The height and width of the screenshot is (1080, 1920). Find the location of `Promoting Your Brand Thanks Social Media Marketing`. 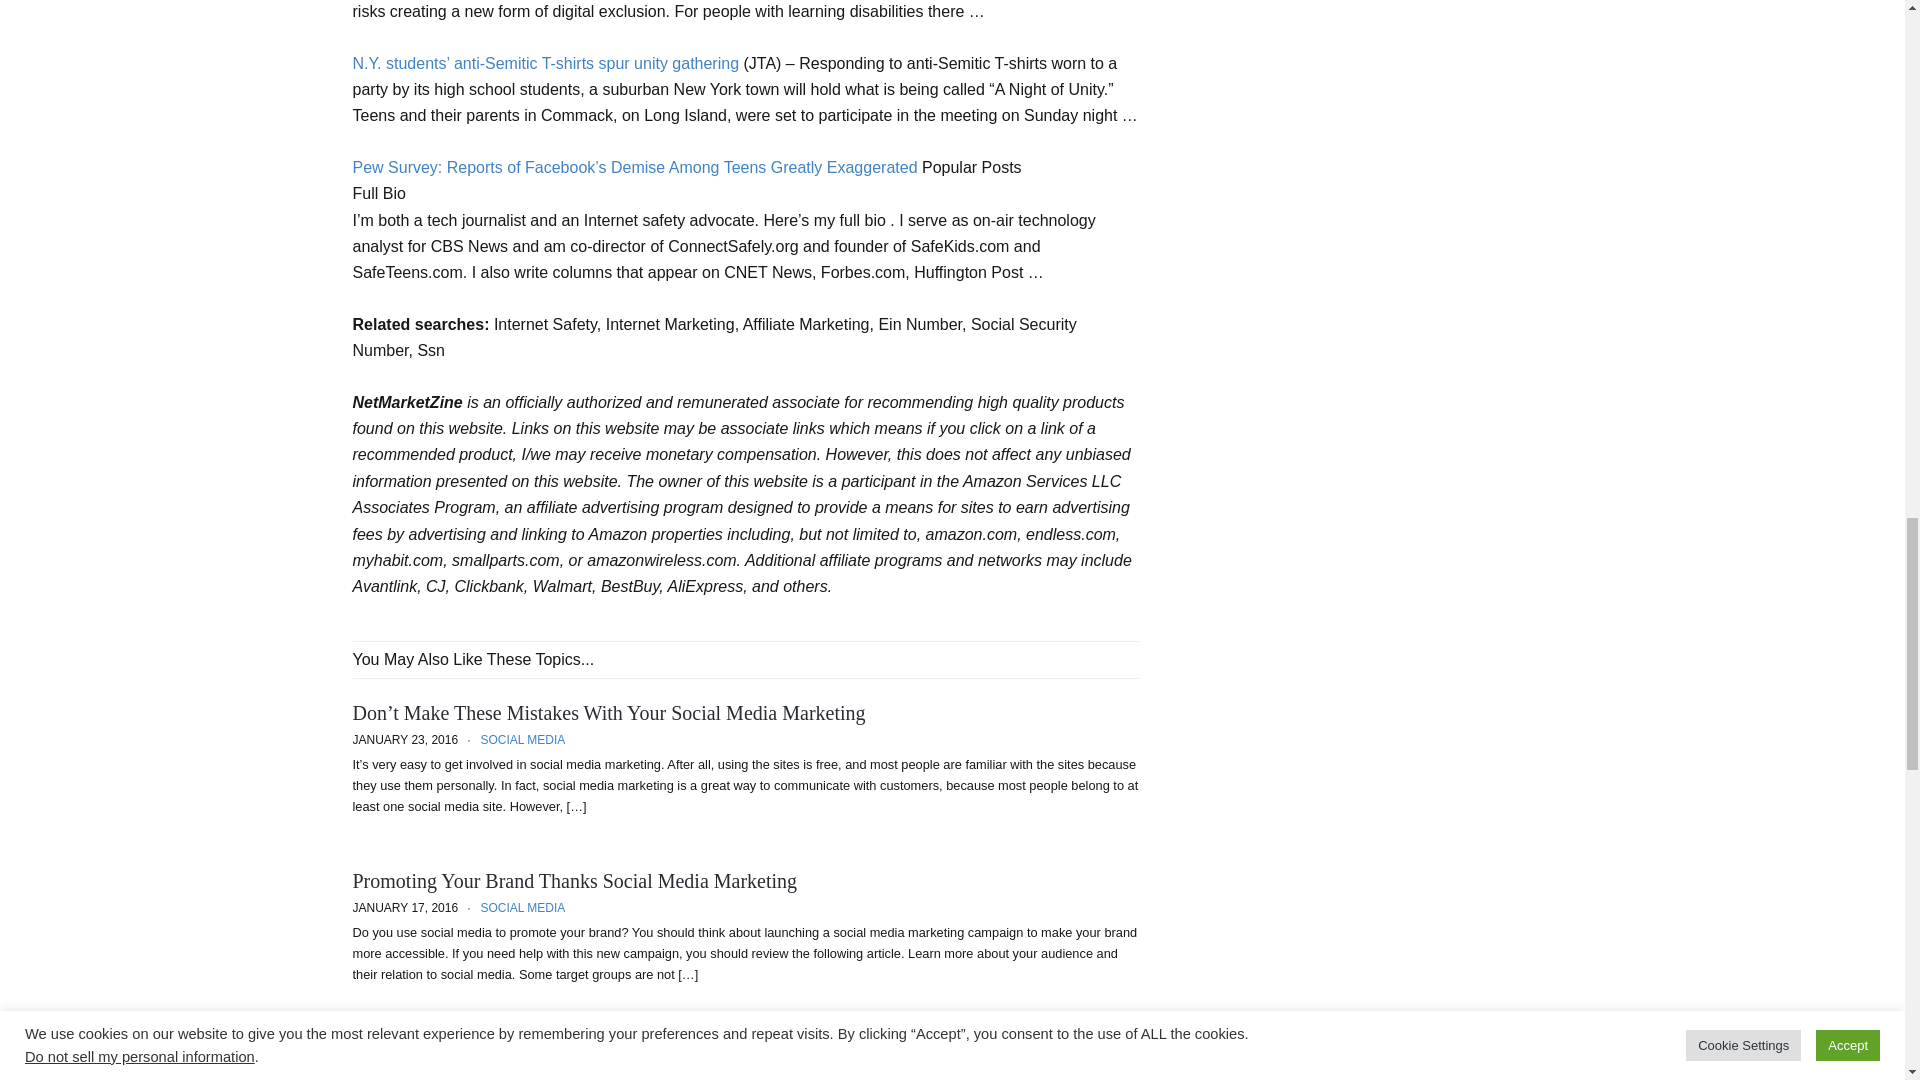

Promoting Your Brand Thanks Social Media Marketing is located at coordinates (574, 881).